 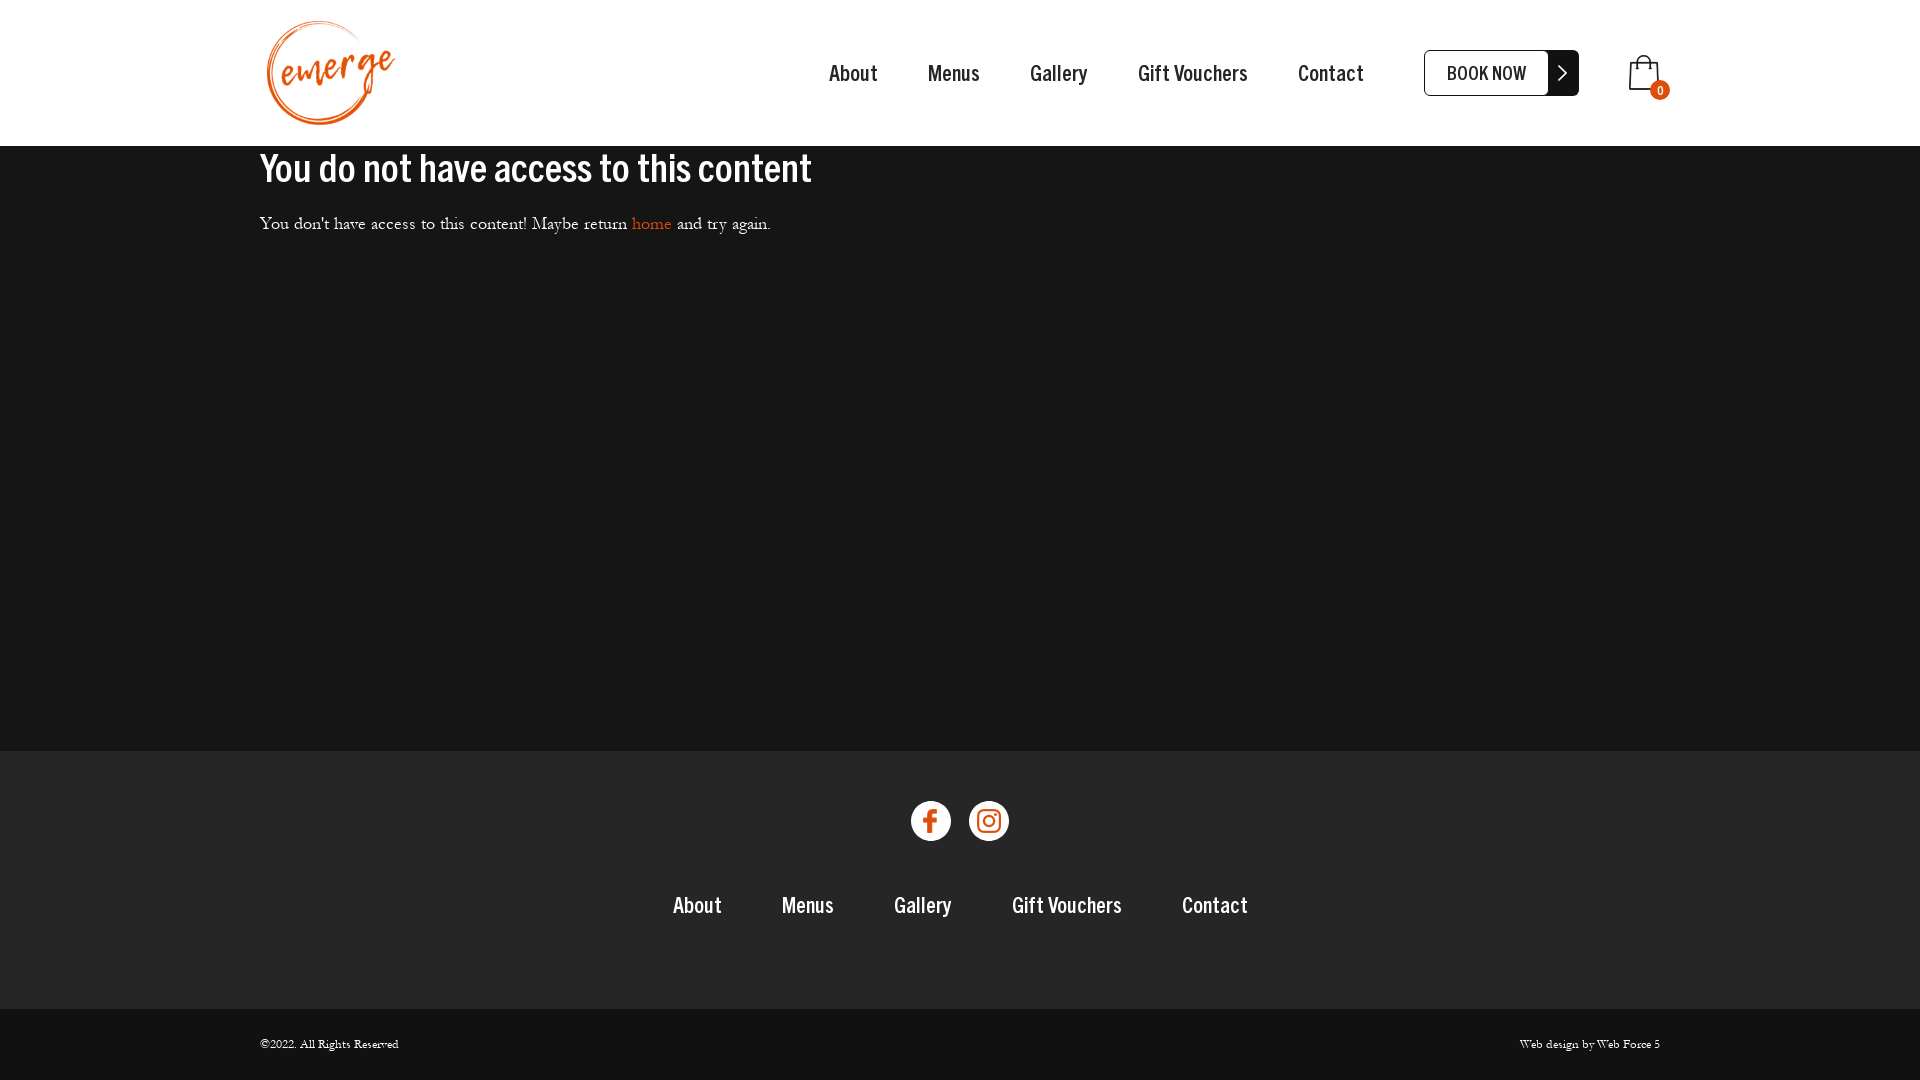 What do you see at coordinates (923, 904) in the screenshot?
I see `Gallery` at bounding box center [923, 904].